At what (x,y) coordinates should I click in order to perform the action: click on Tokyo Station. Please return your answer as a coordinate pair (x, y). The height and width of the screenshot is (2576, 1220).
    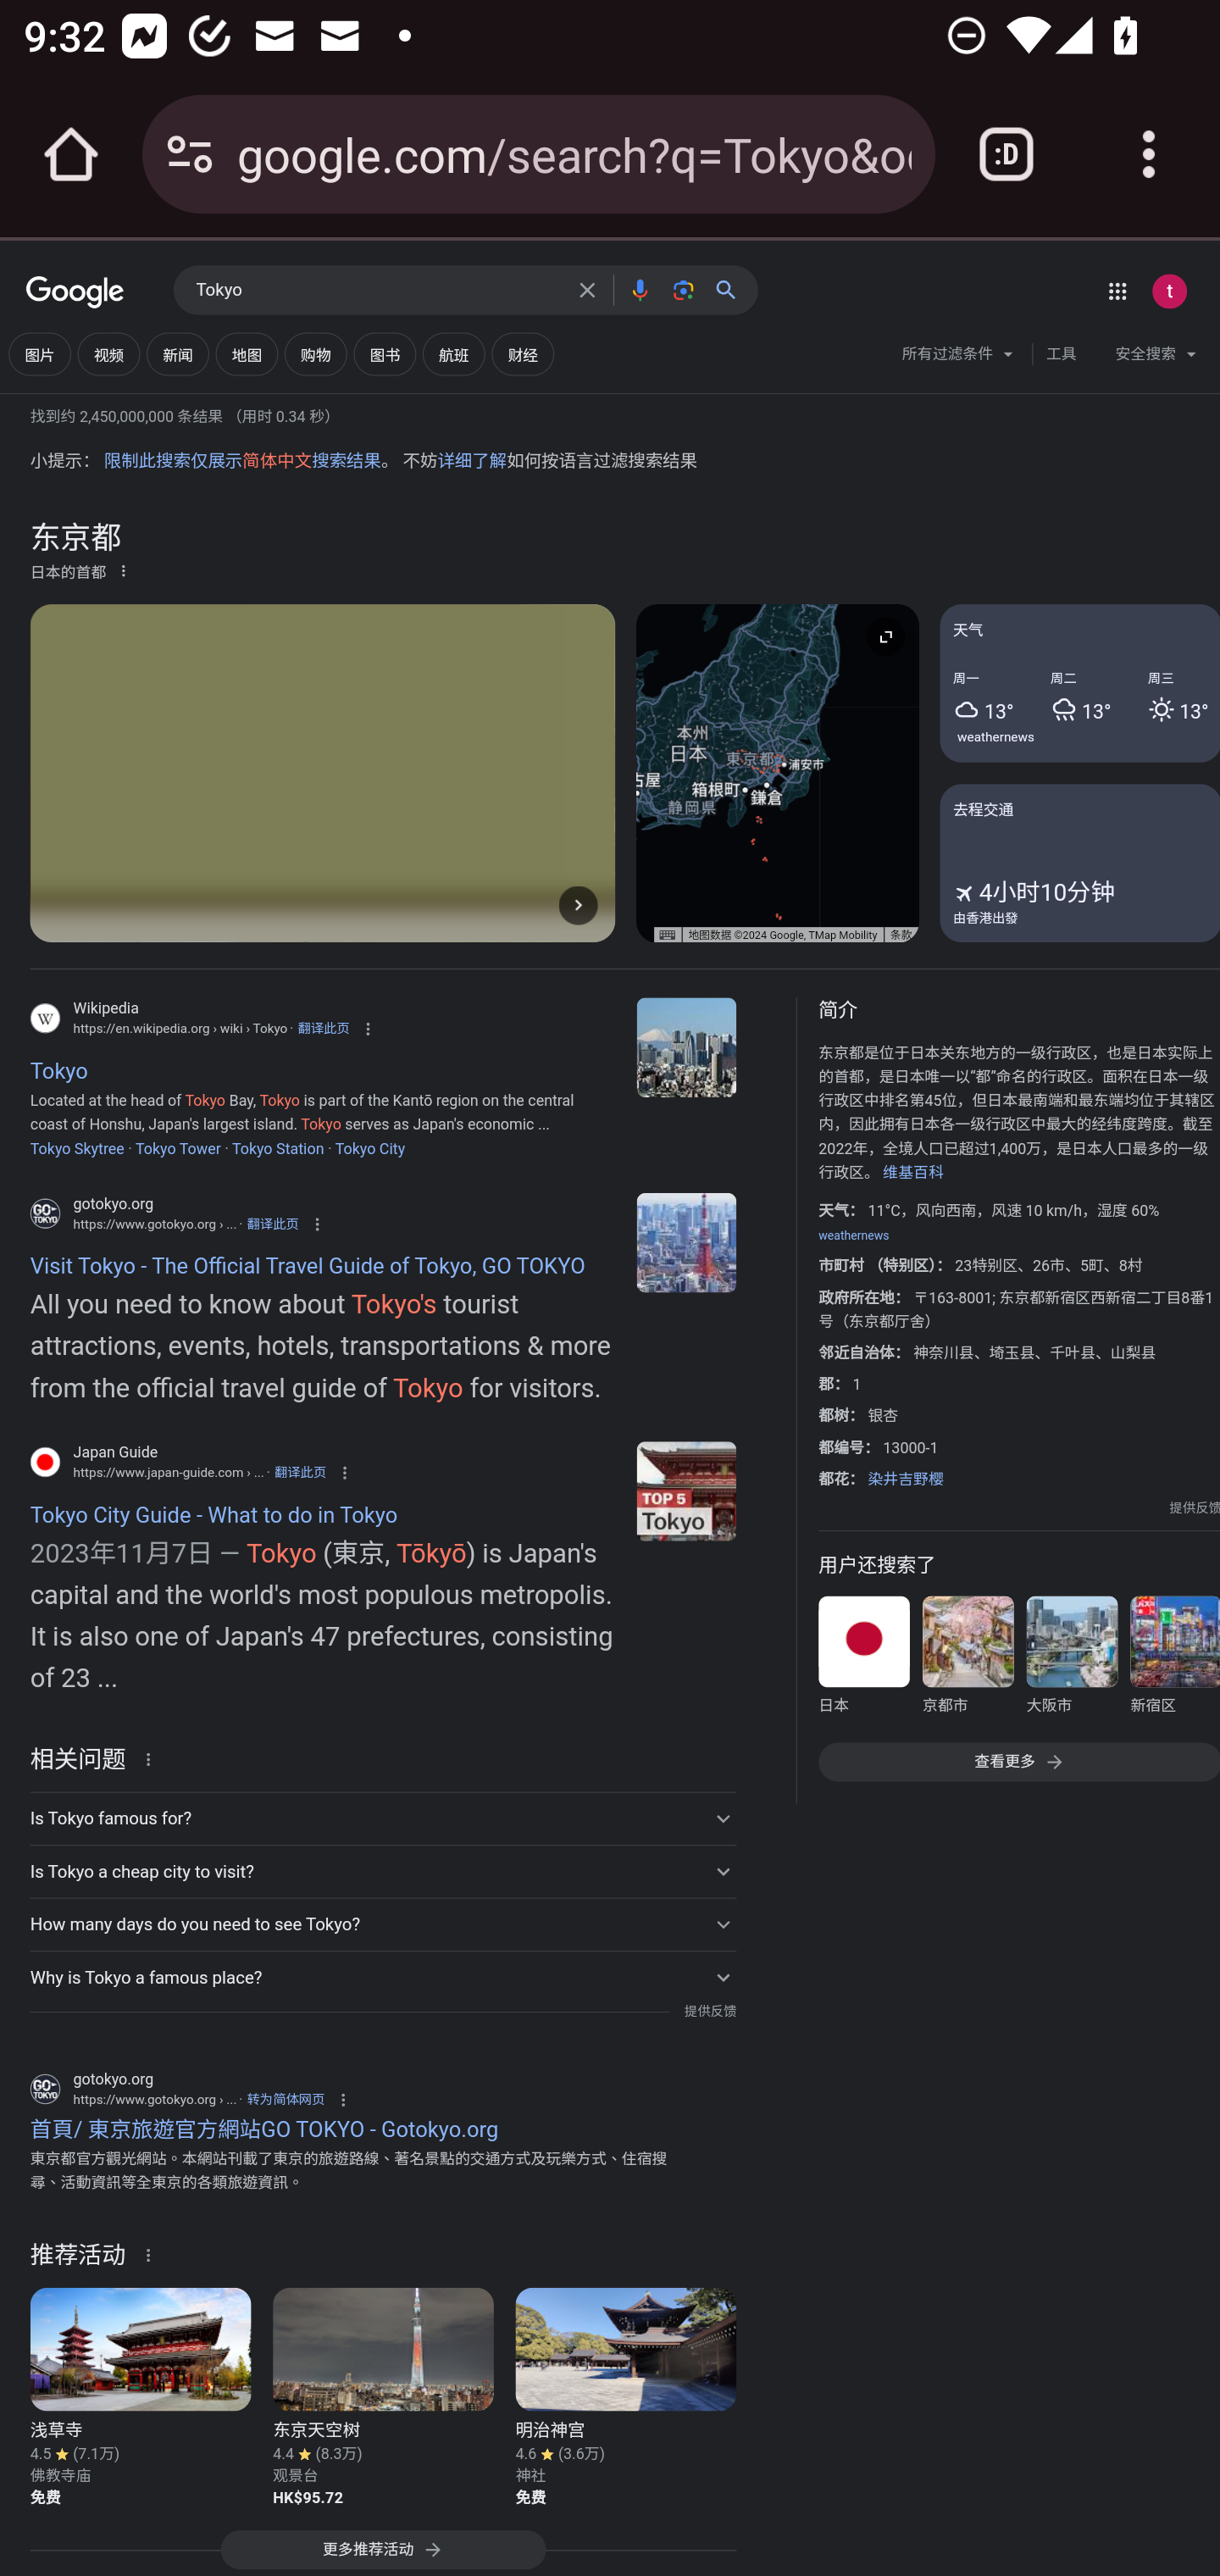
    Looking at the image, I should click on (278, 1147).